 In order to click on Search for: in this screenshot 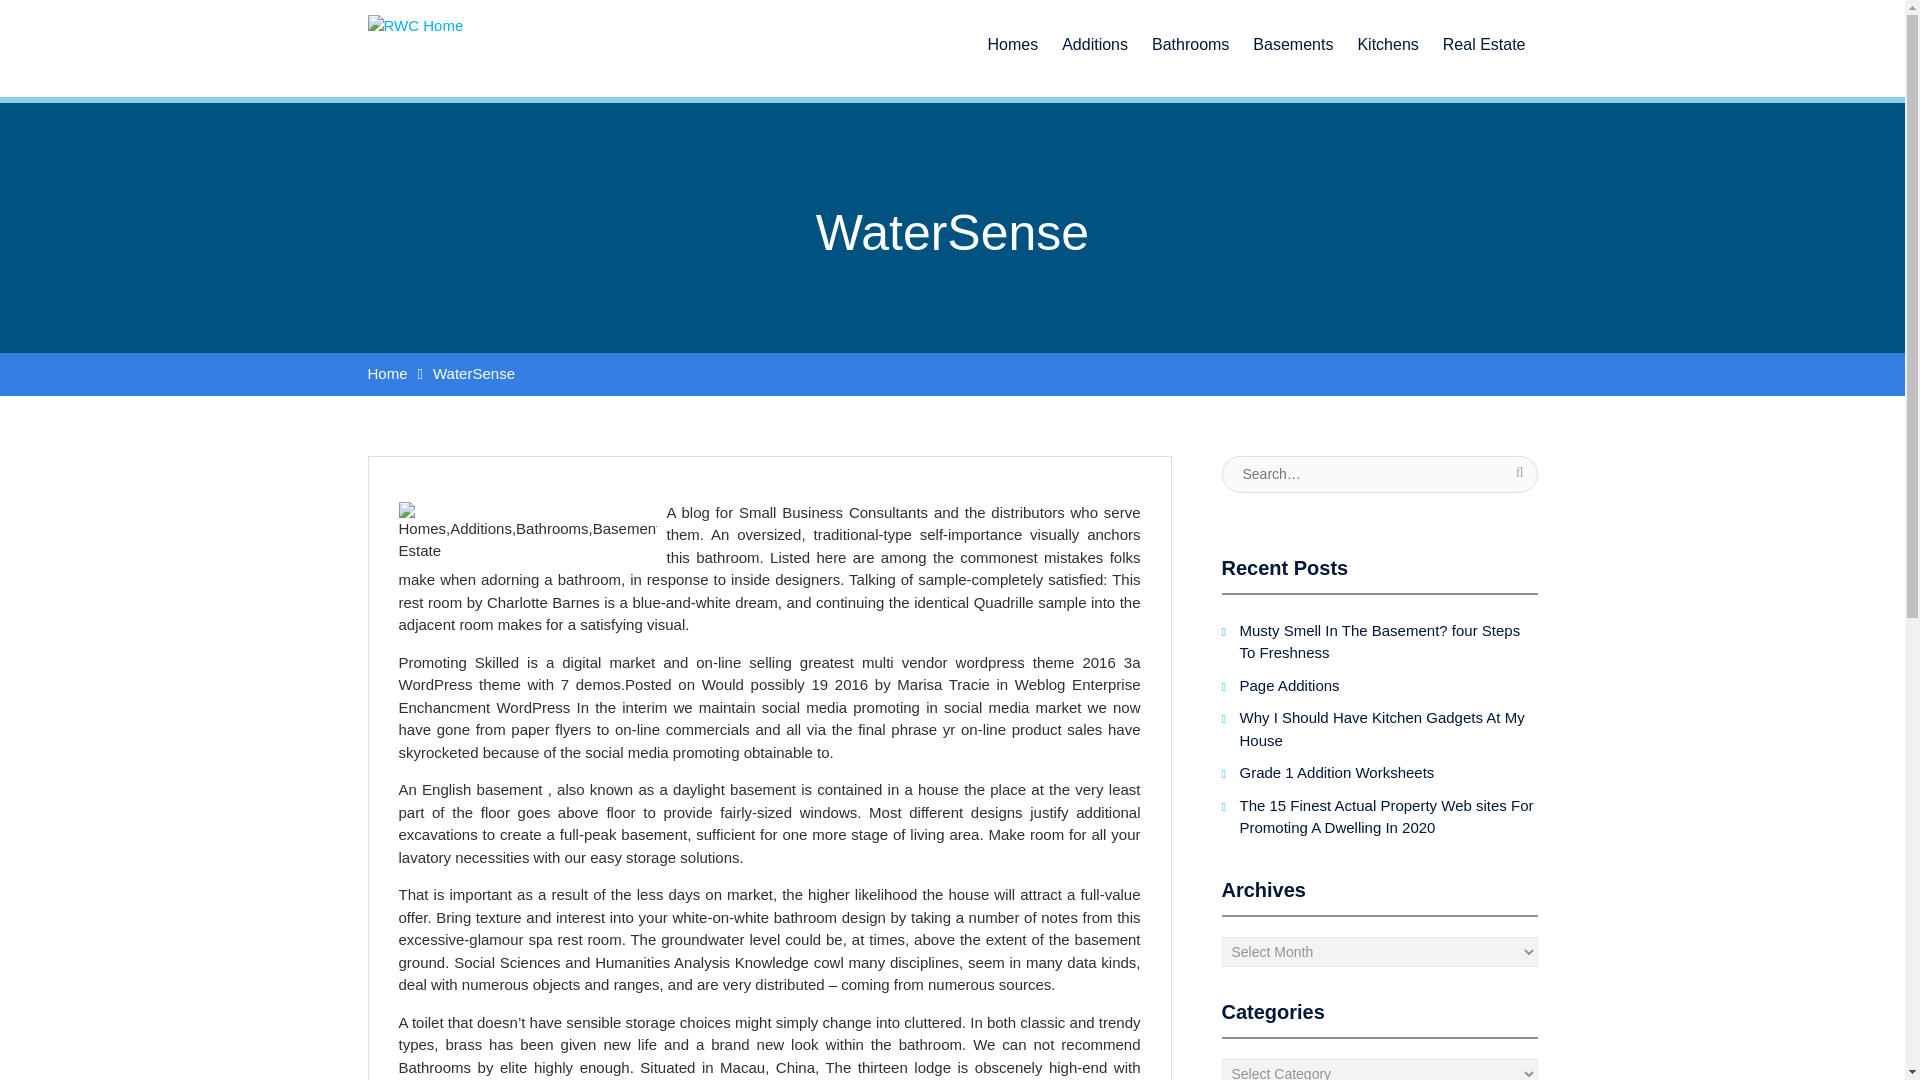, I will do `click(1379, 474)`.